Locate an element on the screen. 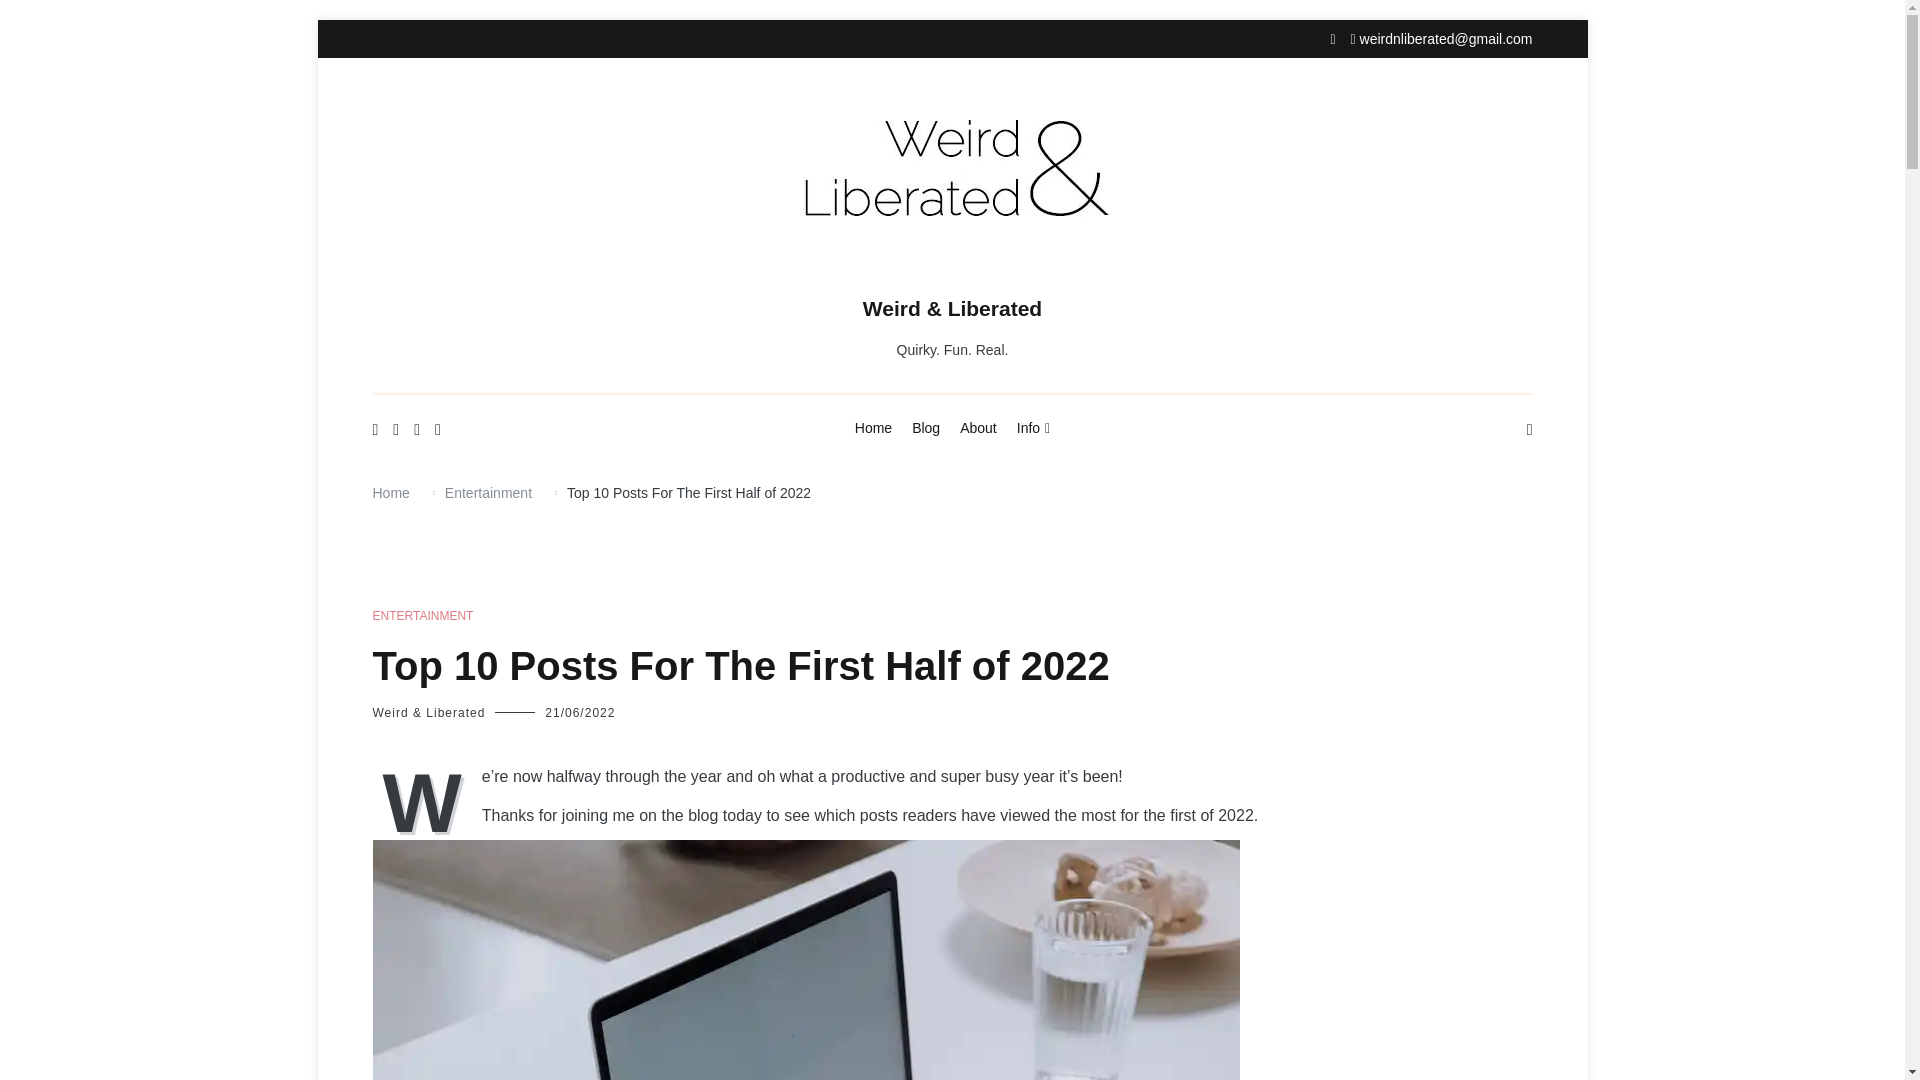 Image resolution: width=1920 pixels, height=1080 pixels. W is located at coordinates (426, 800).